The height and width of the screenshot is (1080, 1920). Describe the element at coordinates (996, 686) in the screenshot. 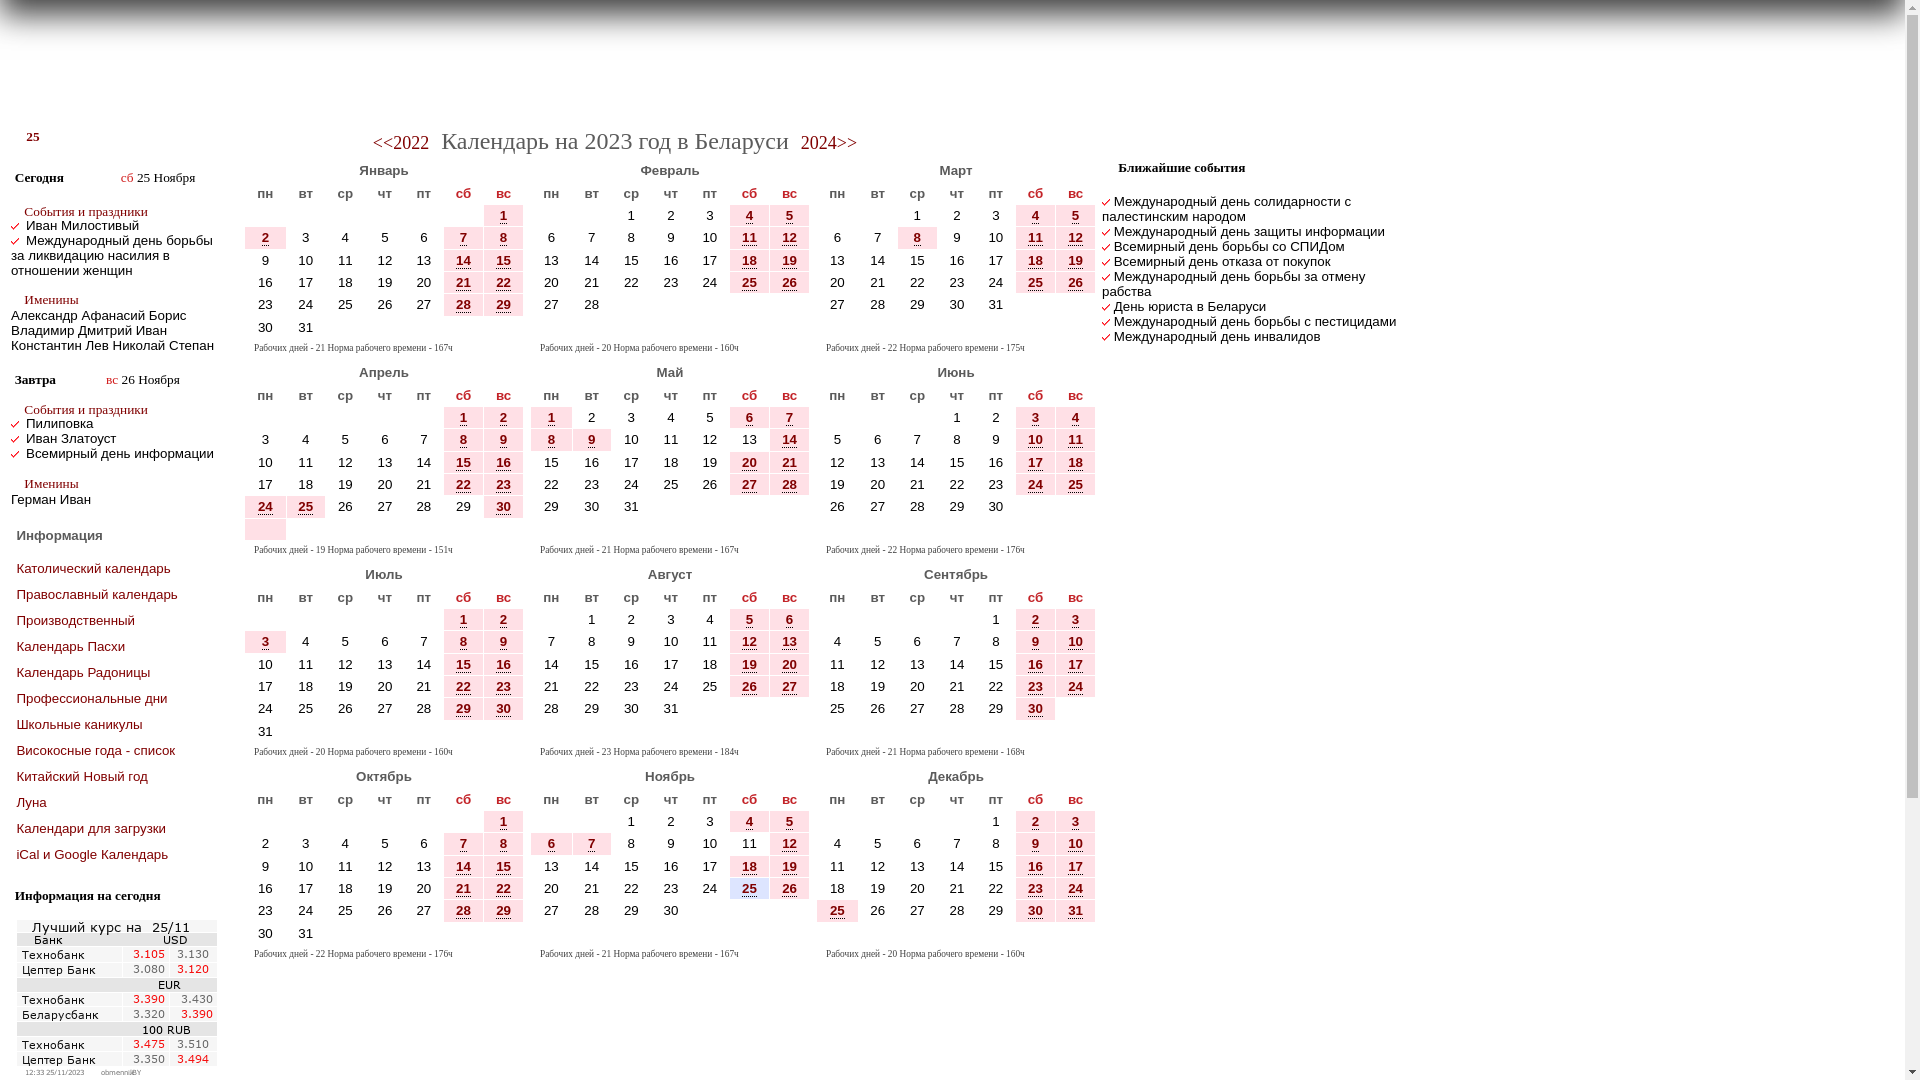

I see `22` at that location.